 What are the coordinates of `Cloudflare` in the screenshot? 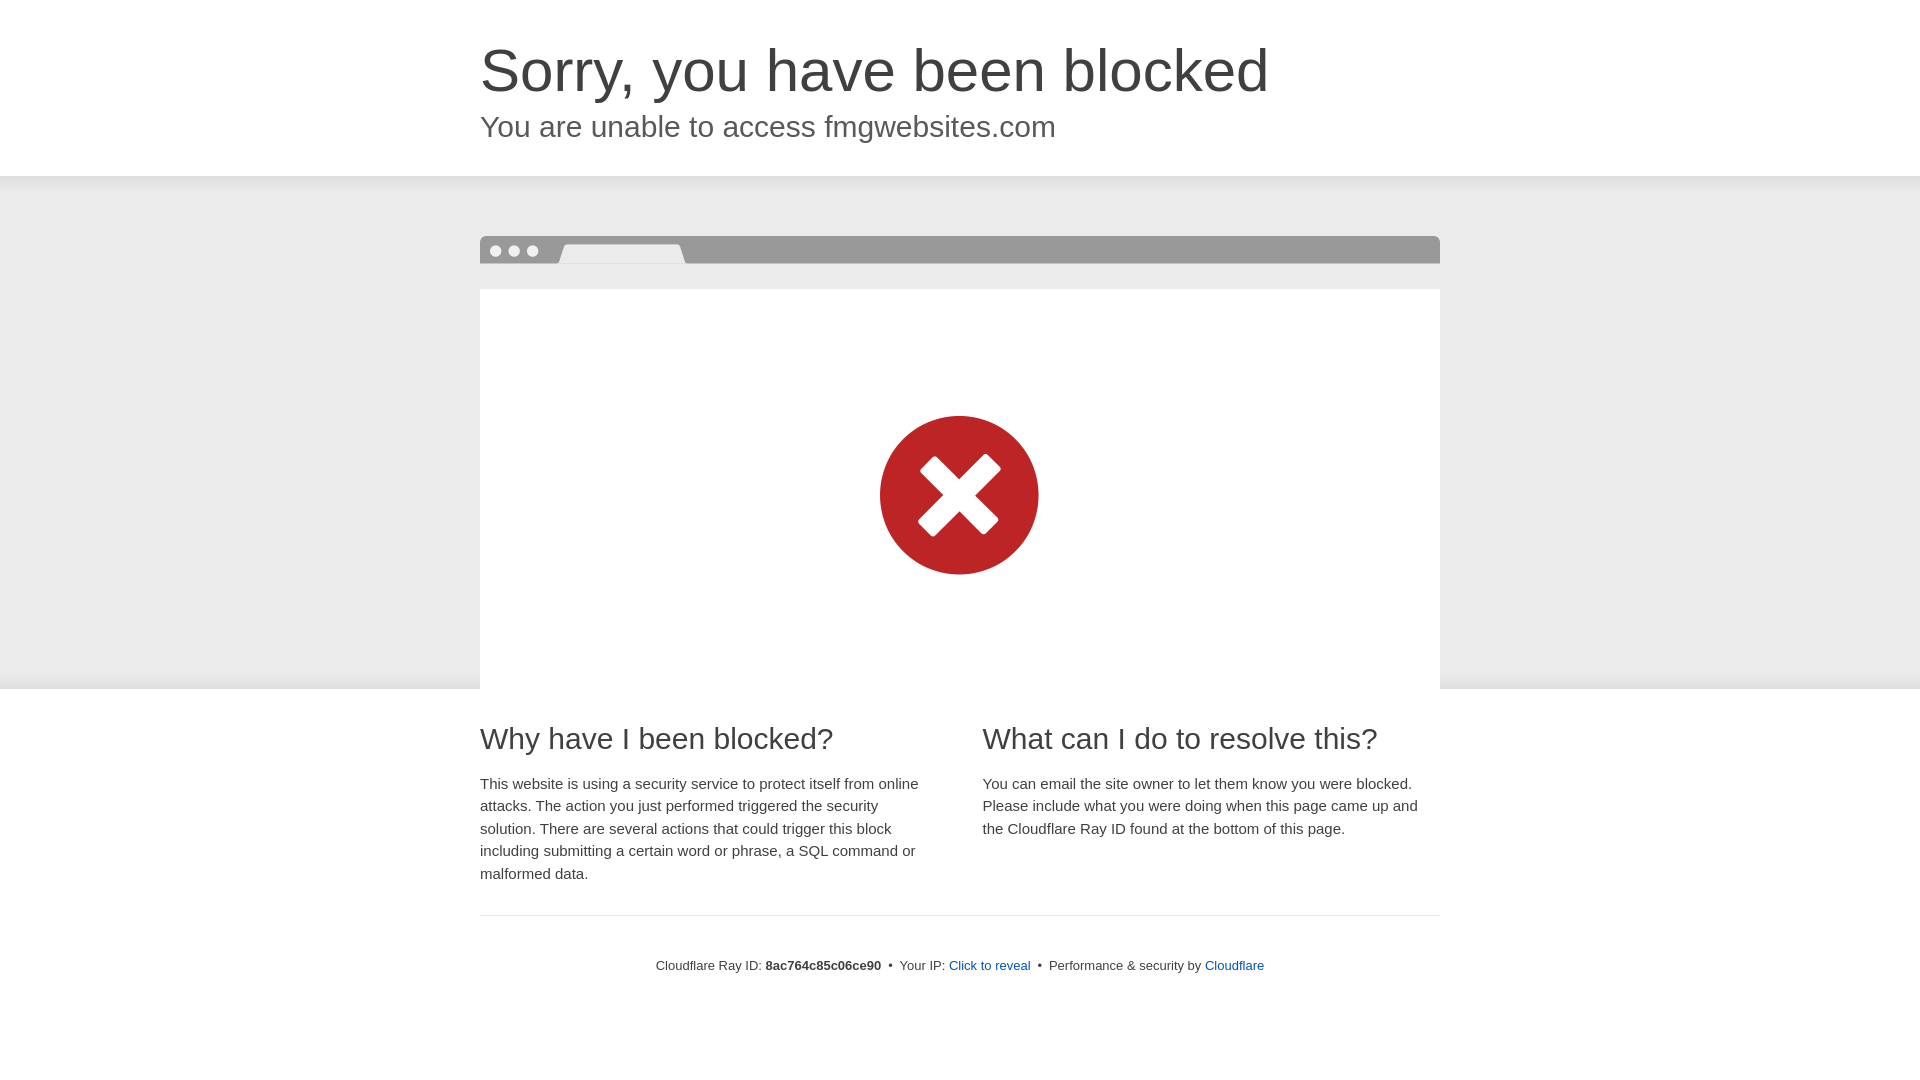 It's located at (1234, 965).